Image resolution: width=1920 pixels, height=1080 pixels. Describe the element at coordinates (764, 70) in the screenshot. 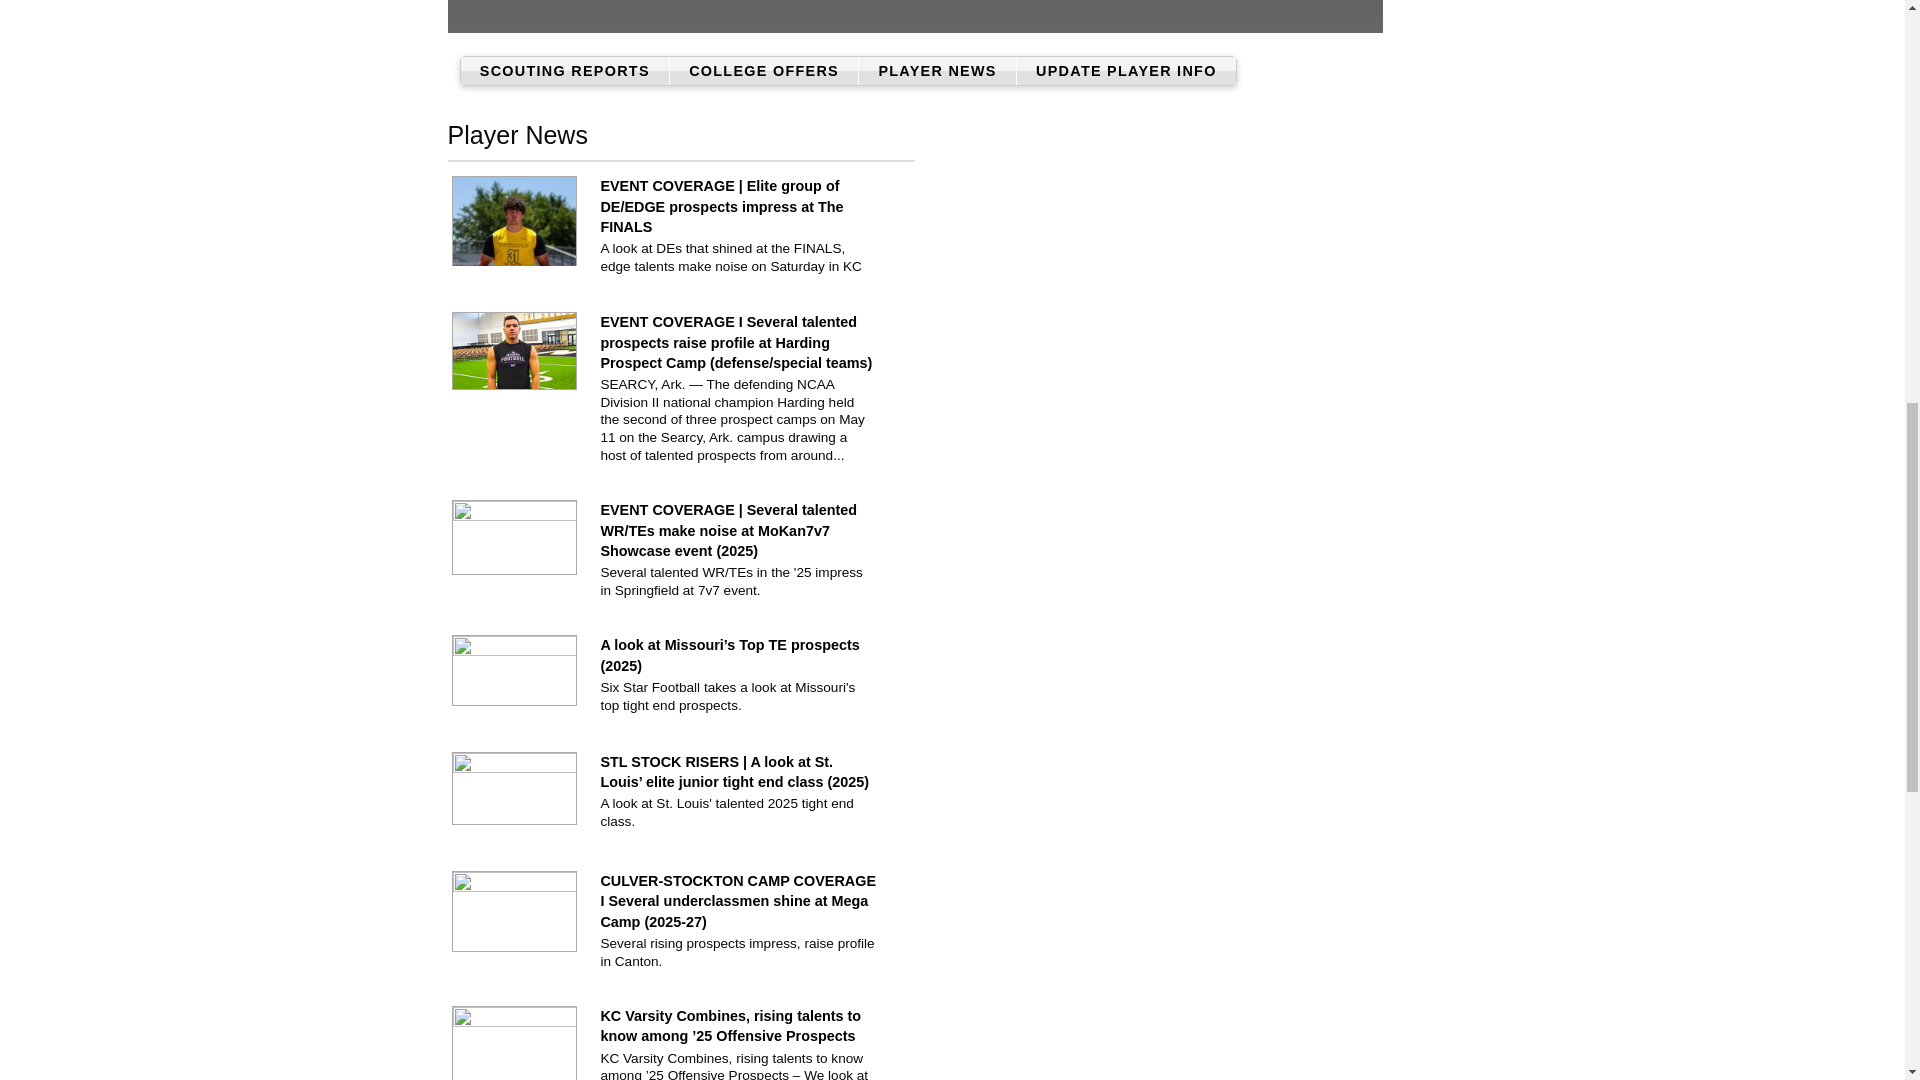

I see `College Offers` at that location.